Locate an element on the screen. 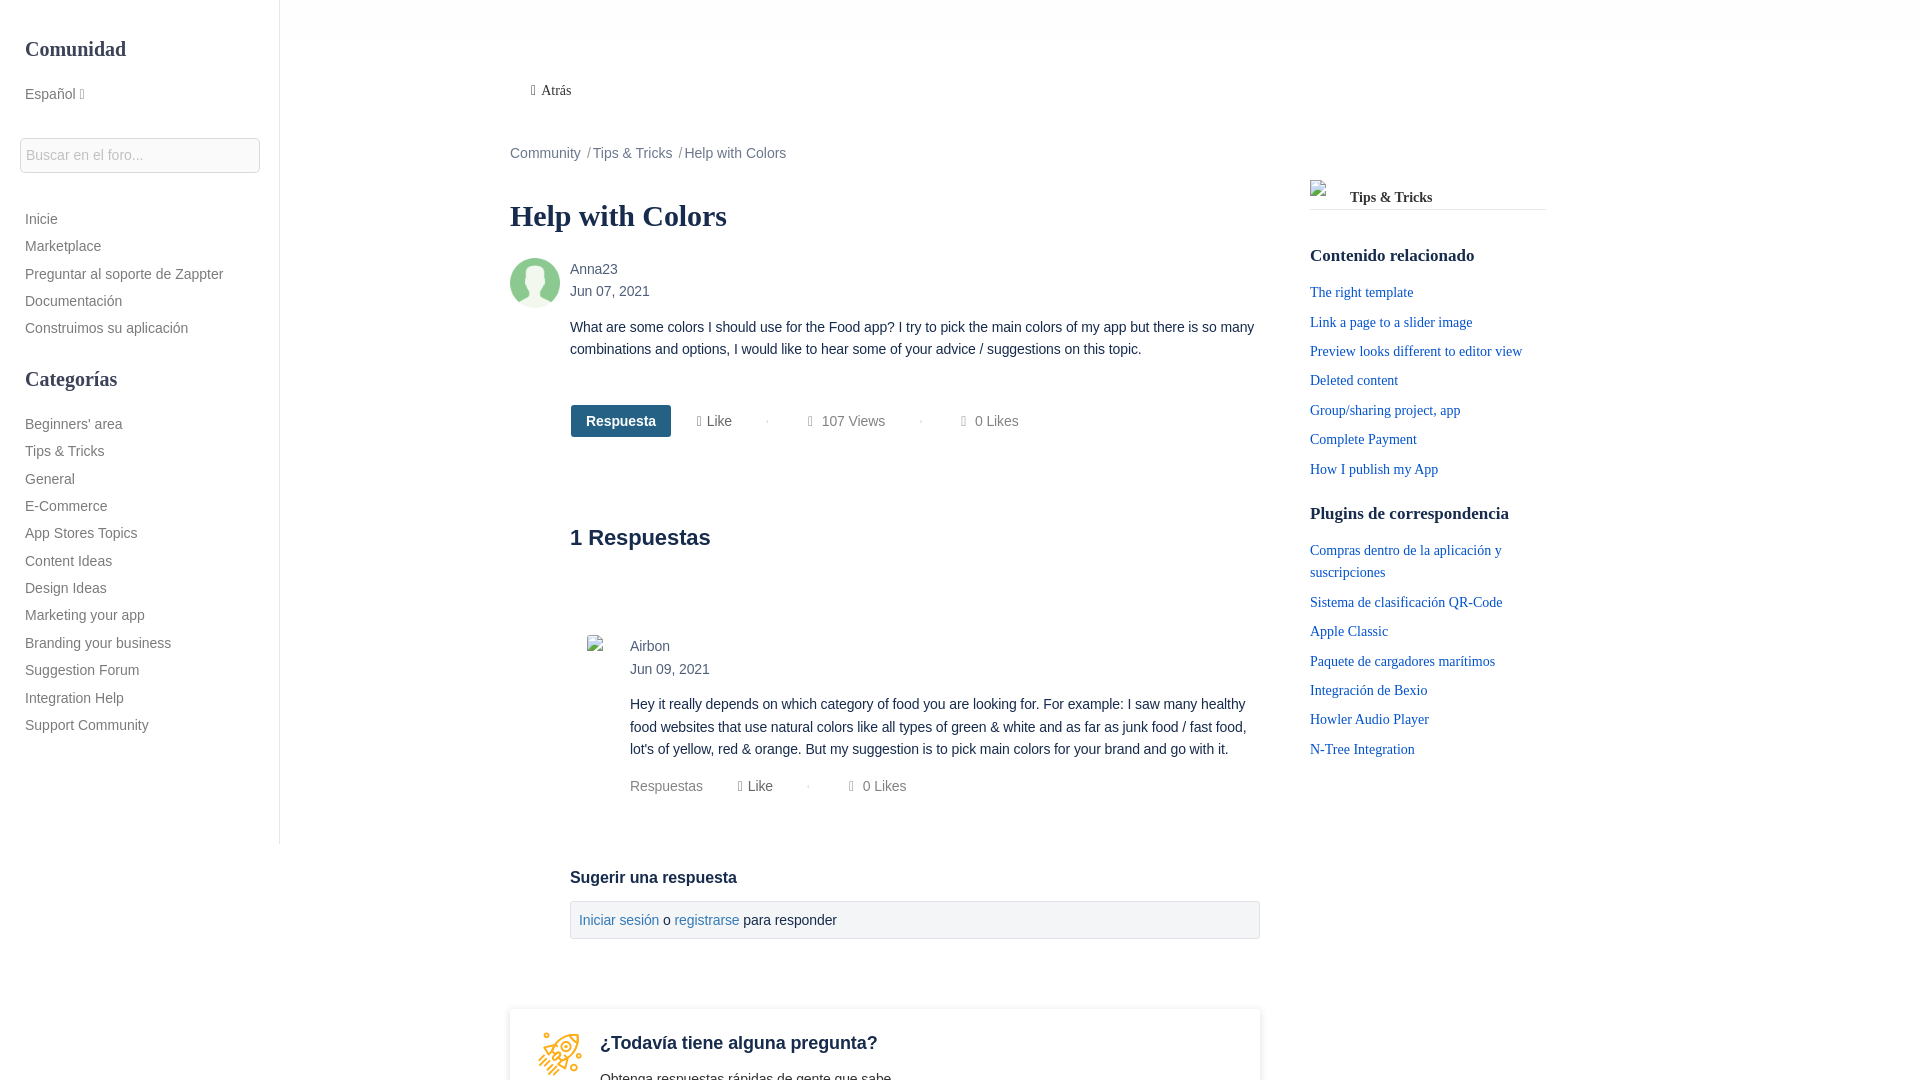  Inicie is located at coordinates (140, 216).